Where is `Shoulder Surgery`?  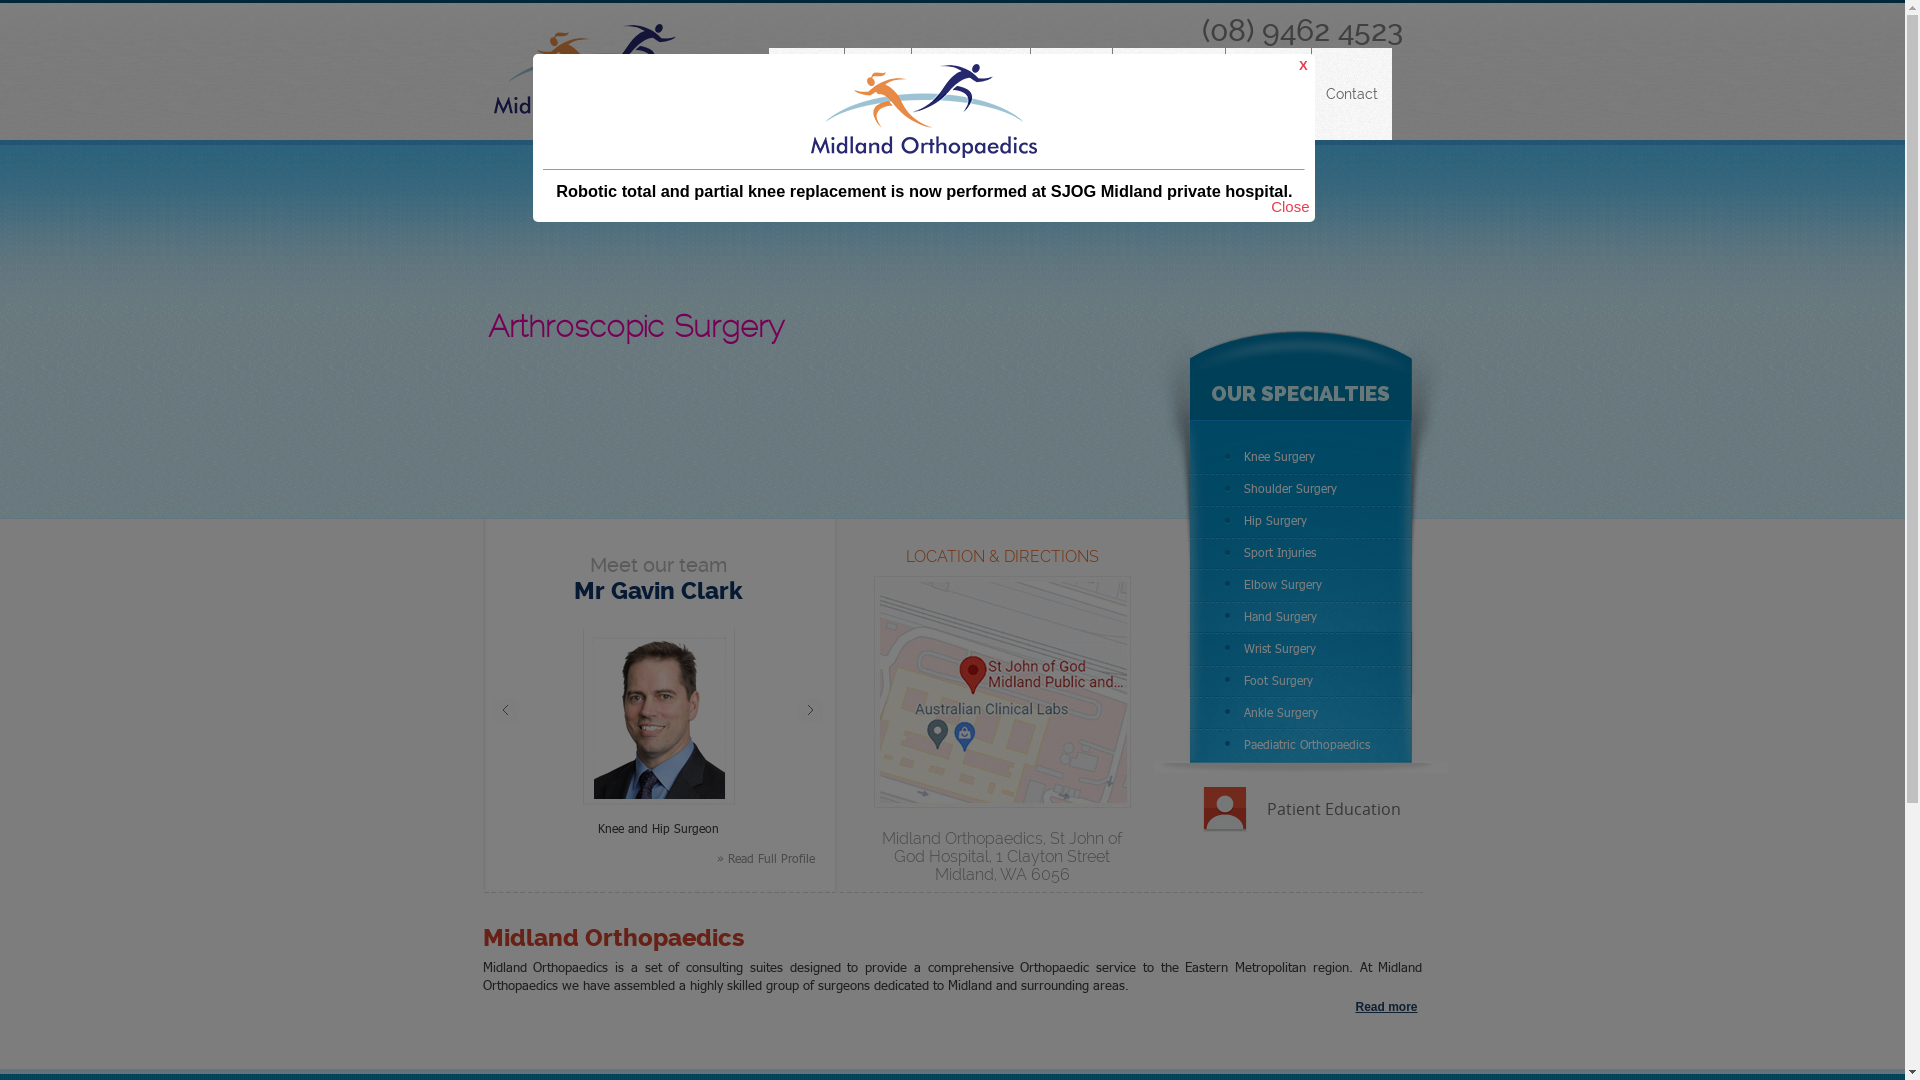 Shoulder Surgery is located at coordinates (1301, 489).